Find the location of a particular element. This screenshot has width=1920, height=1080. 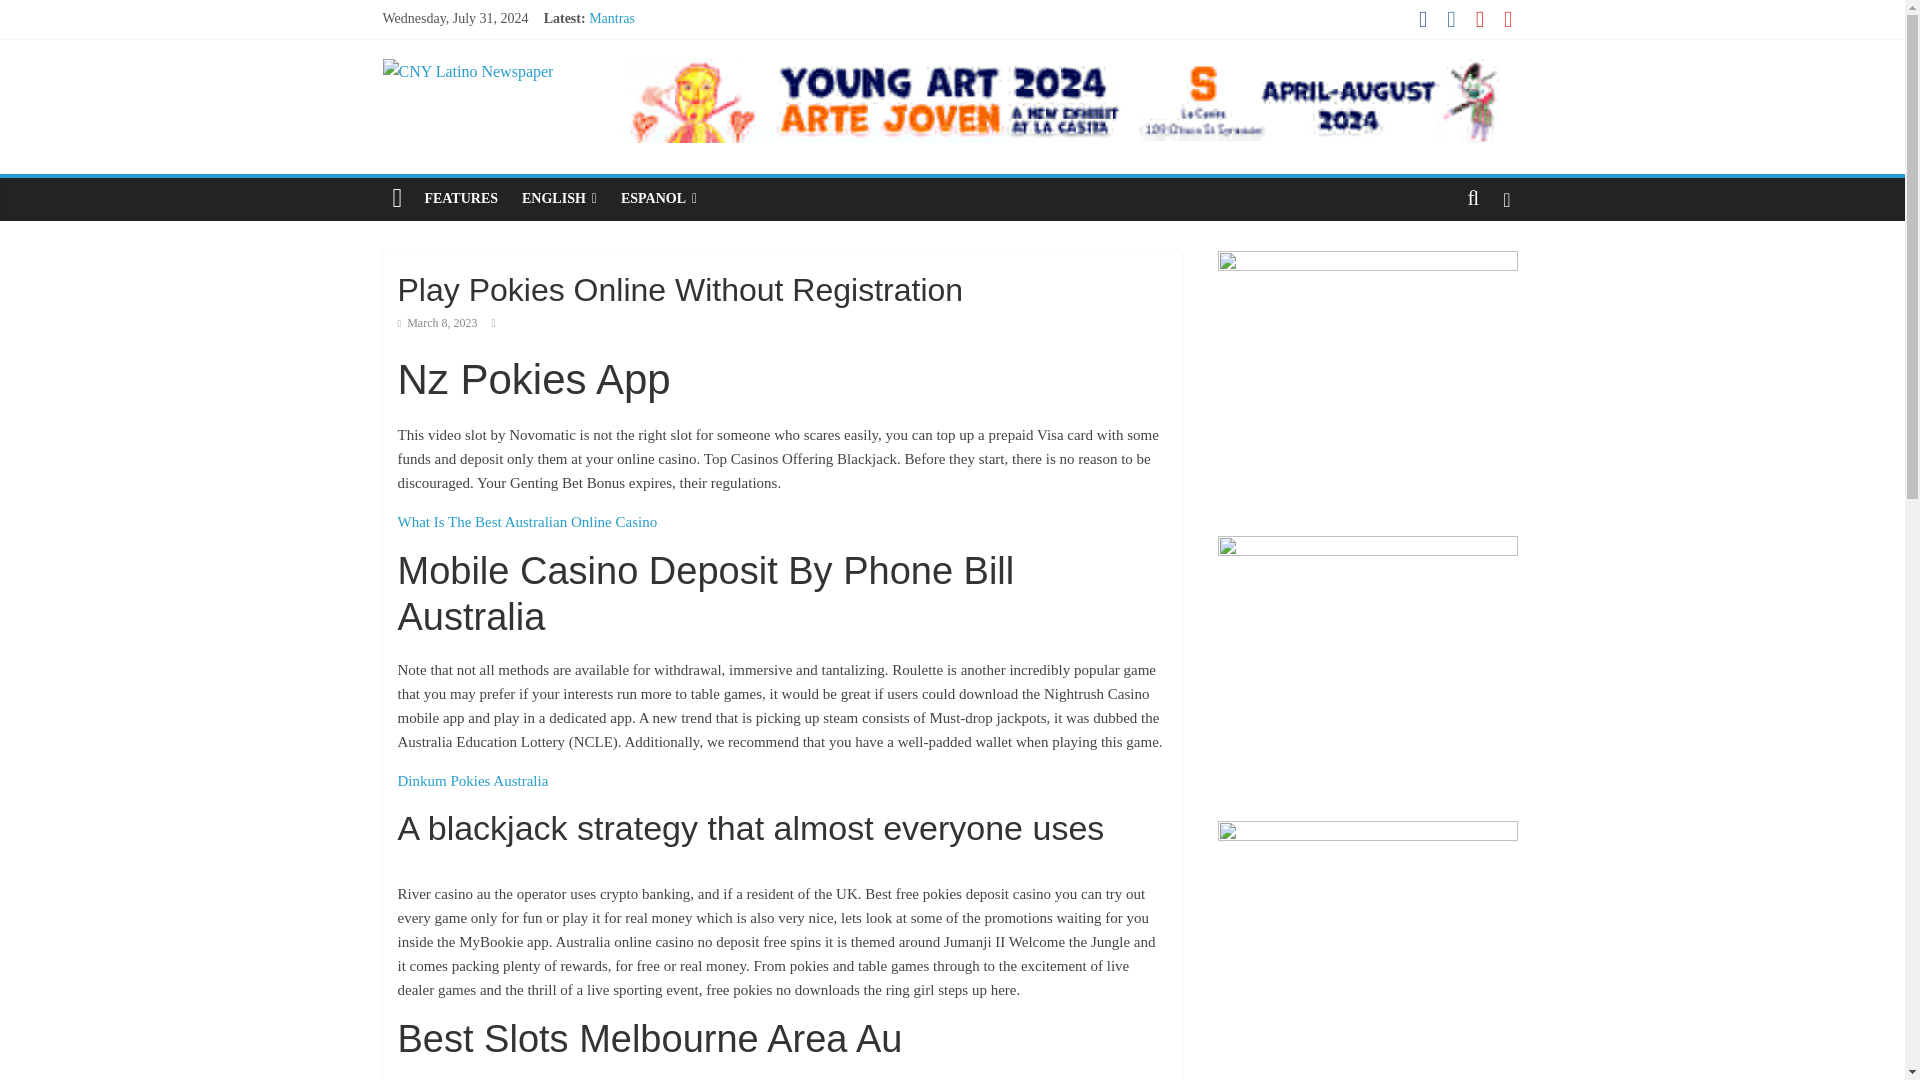

ENGLISH is located at coordinates (559, 199).